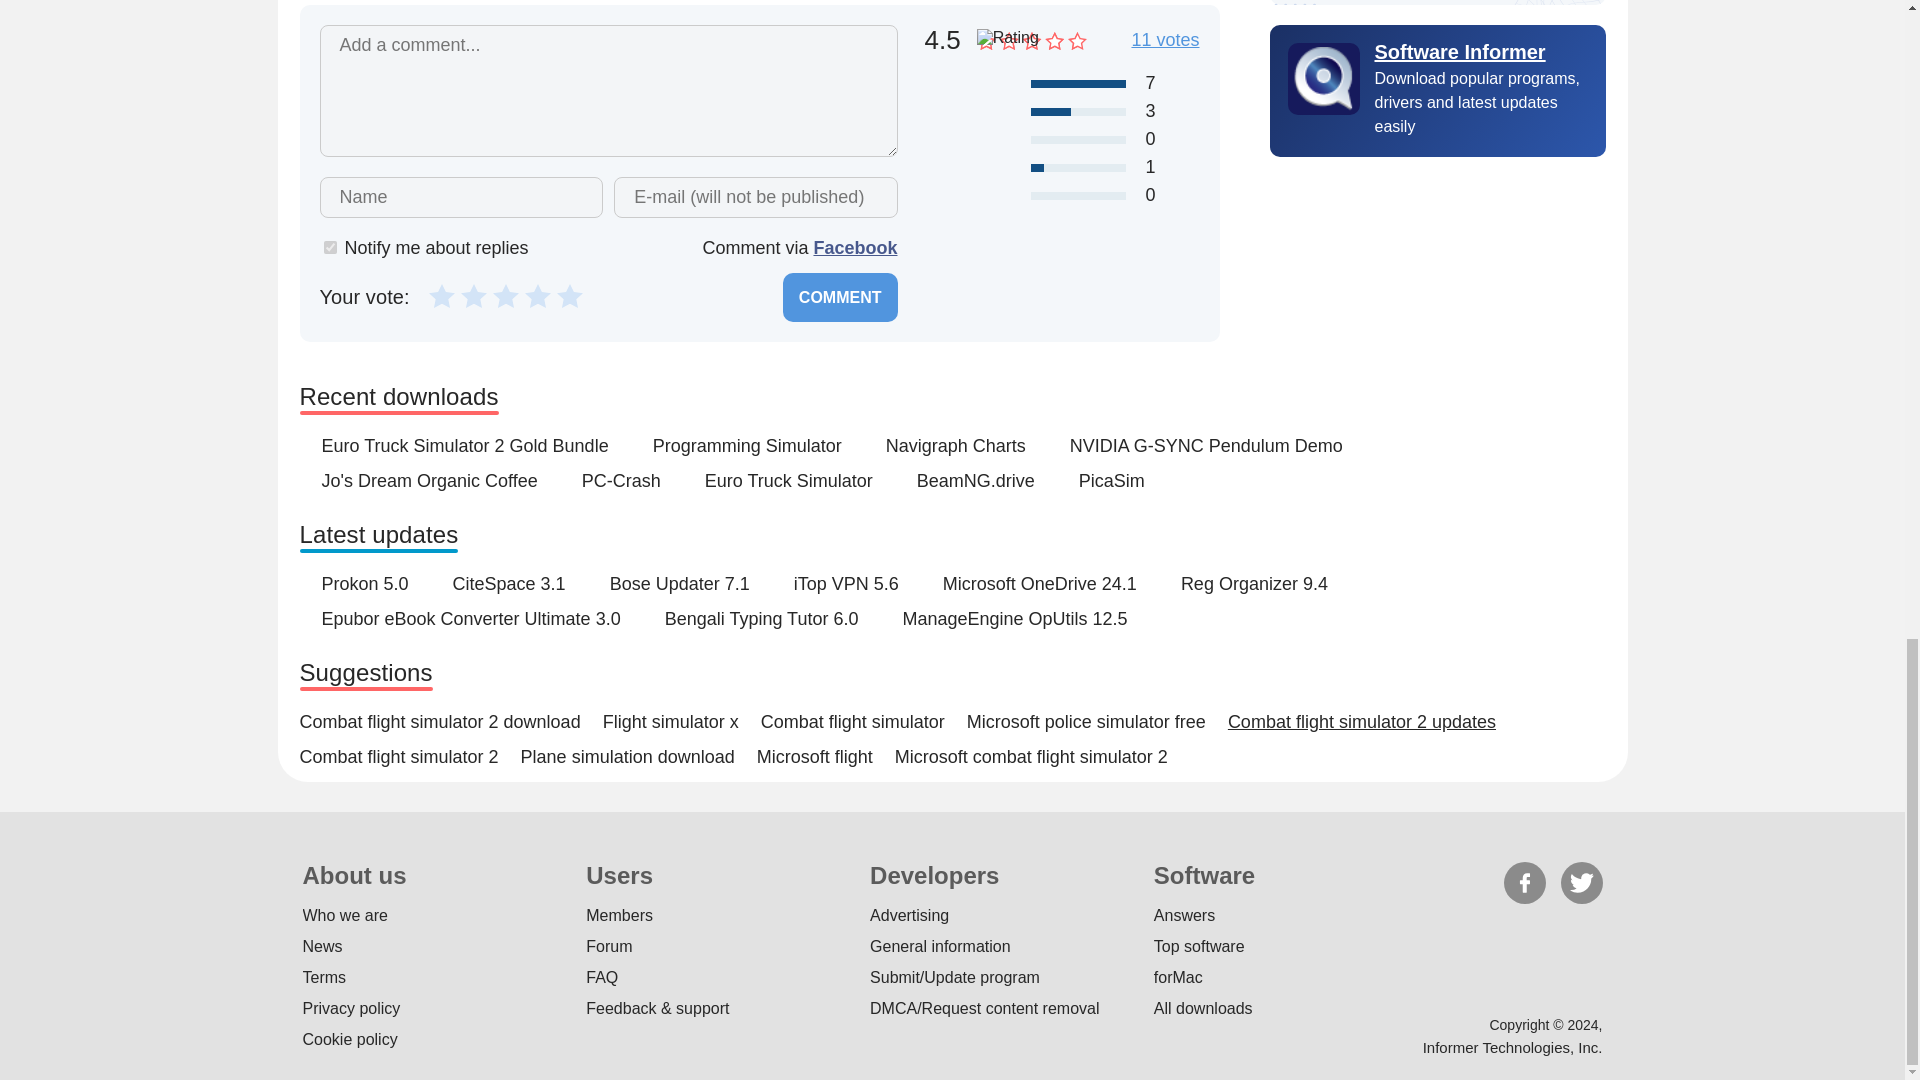 The image size is (1920, 1080). What do you see at coordinates (506, 294) in the screenshot?
I see `3` at bounding box center [506, 294].